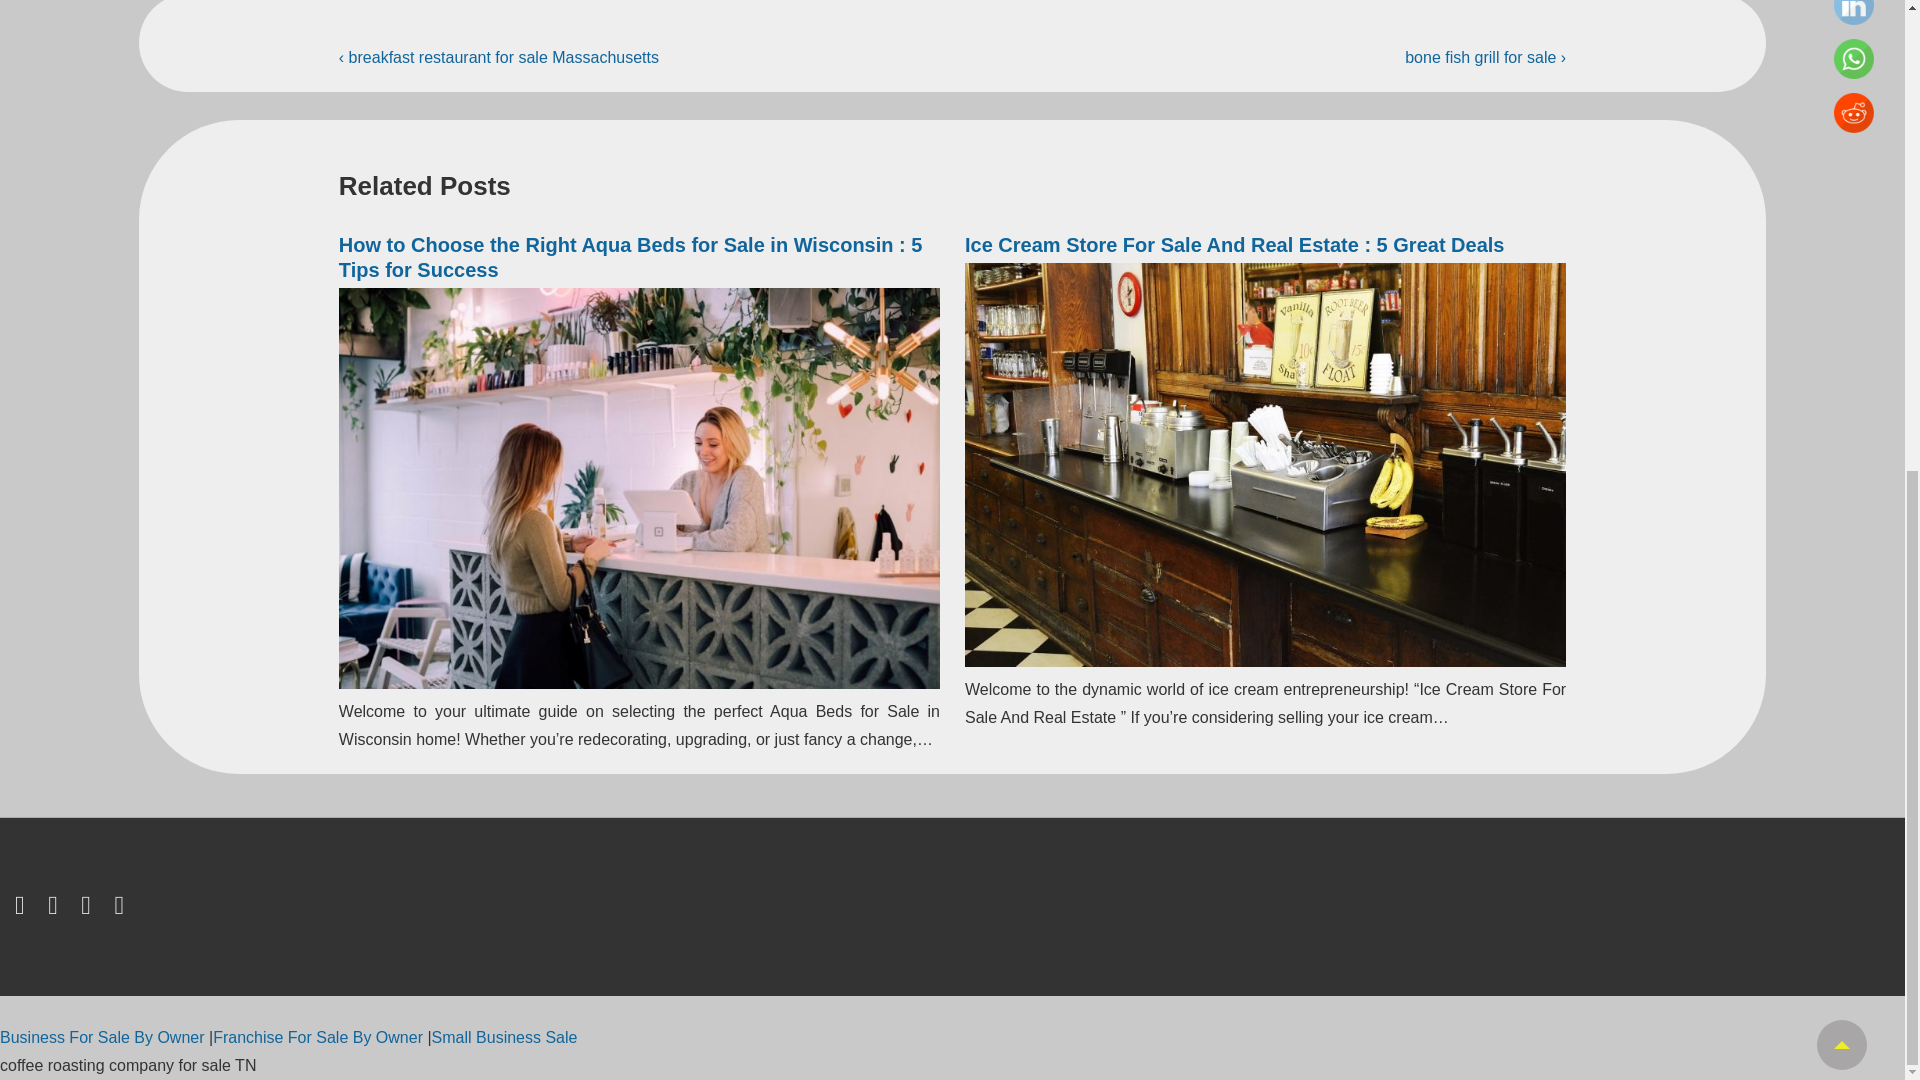 The width and height of the screenshot is (1920, 1080). I want to click on facebook, so click(56, 908).